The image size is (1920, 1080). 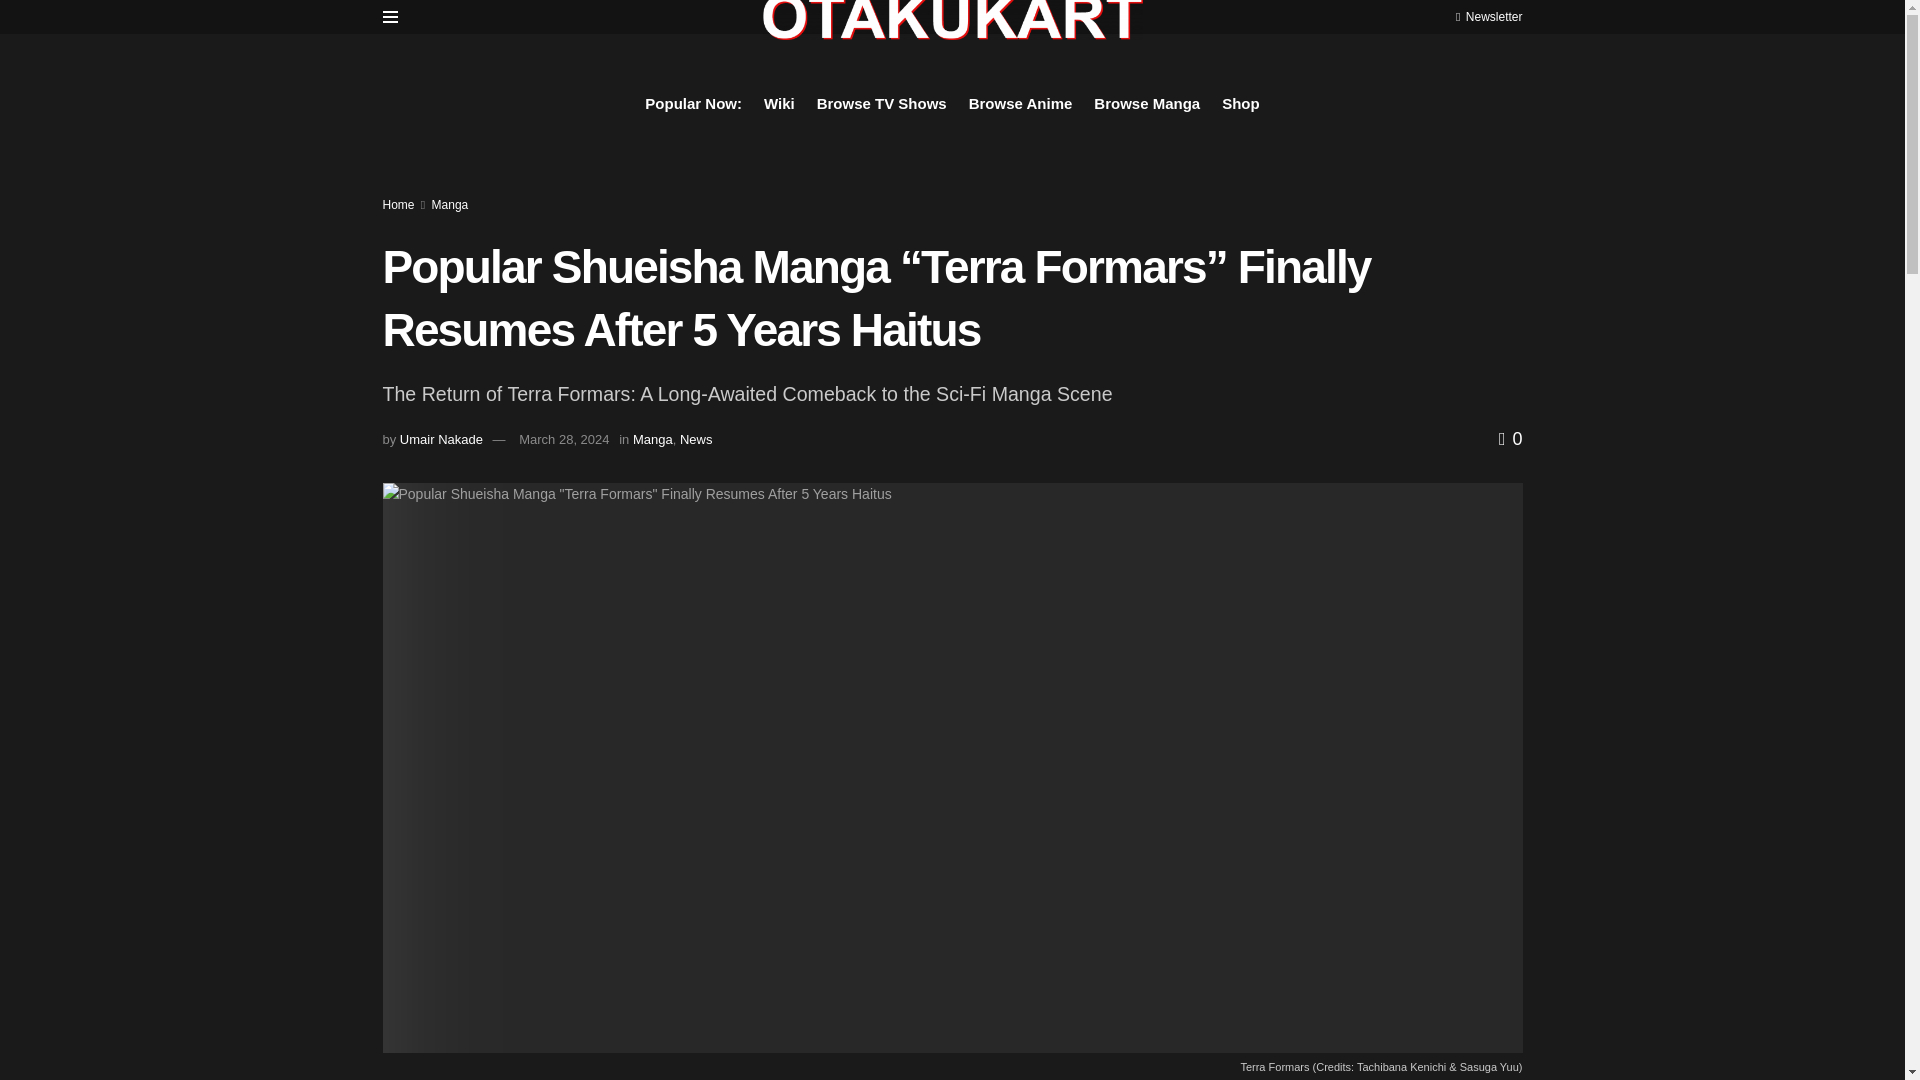 What do you see at coordinates (1021, 103) in the screenshot?
I see `Browse Anime` at bounding box center [1021, 103].